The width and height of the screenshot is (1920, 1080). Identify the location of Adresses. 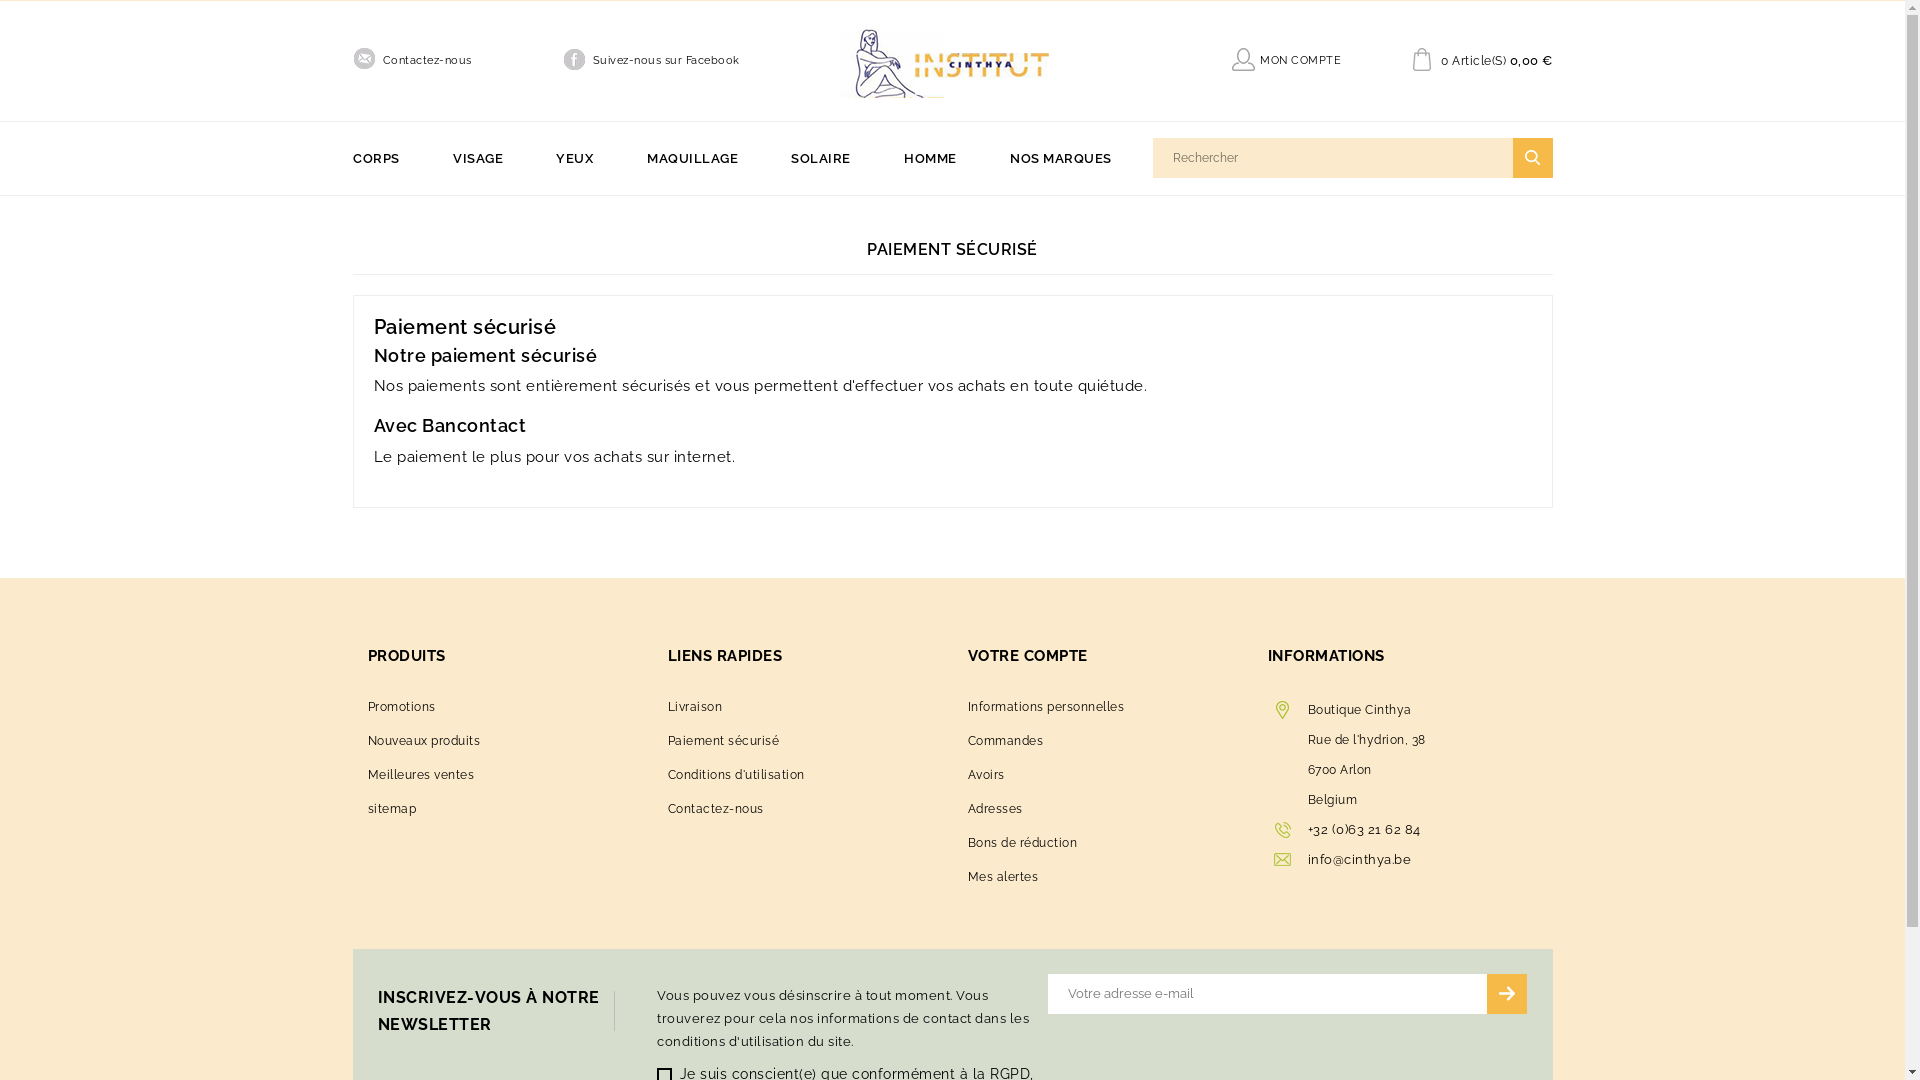
(996, 809).